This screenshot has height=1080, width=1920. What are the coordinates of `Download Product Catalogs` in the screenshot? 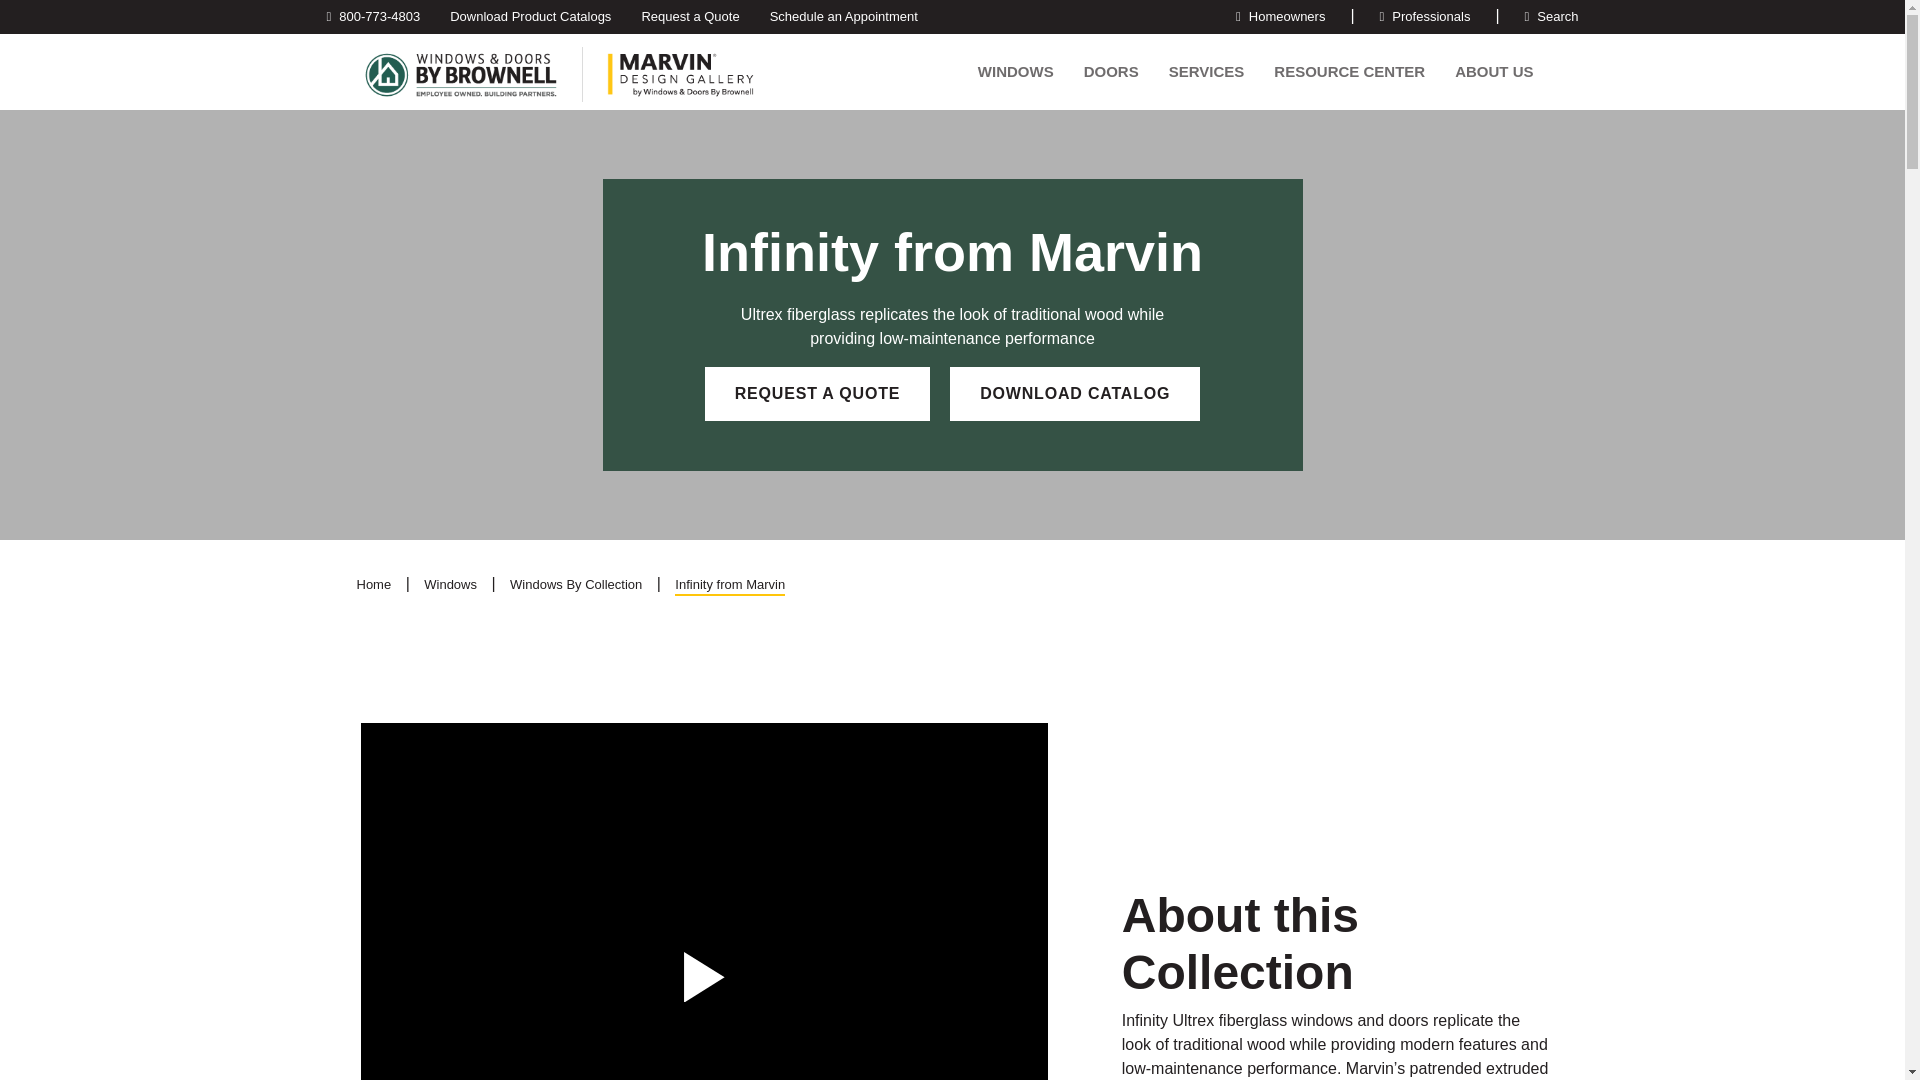 It's located at (530, 16).